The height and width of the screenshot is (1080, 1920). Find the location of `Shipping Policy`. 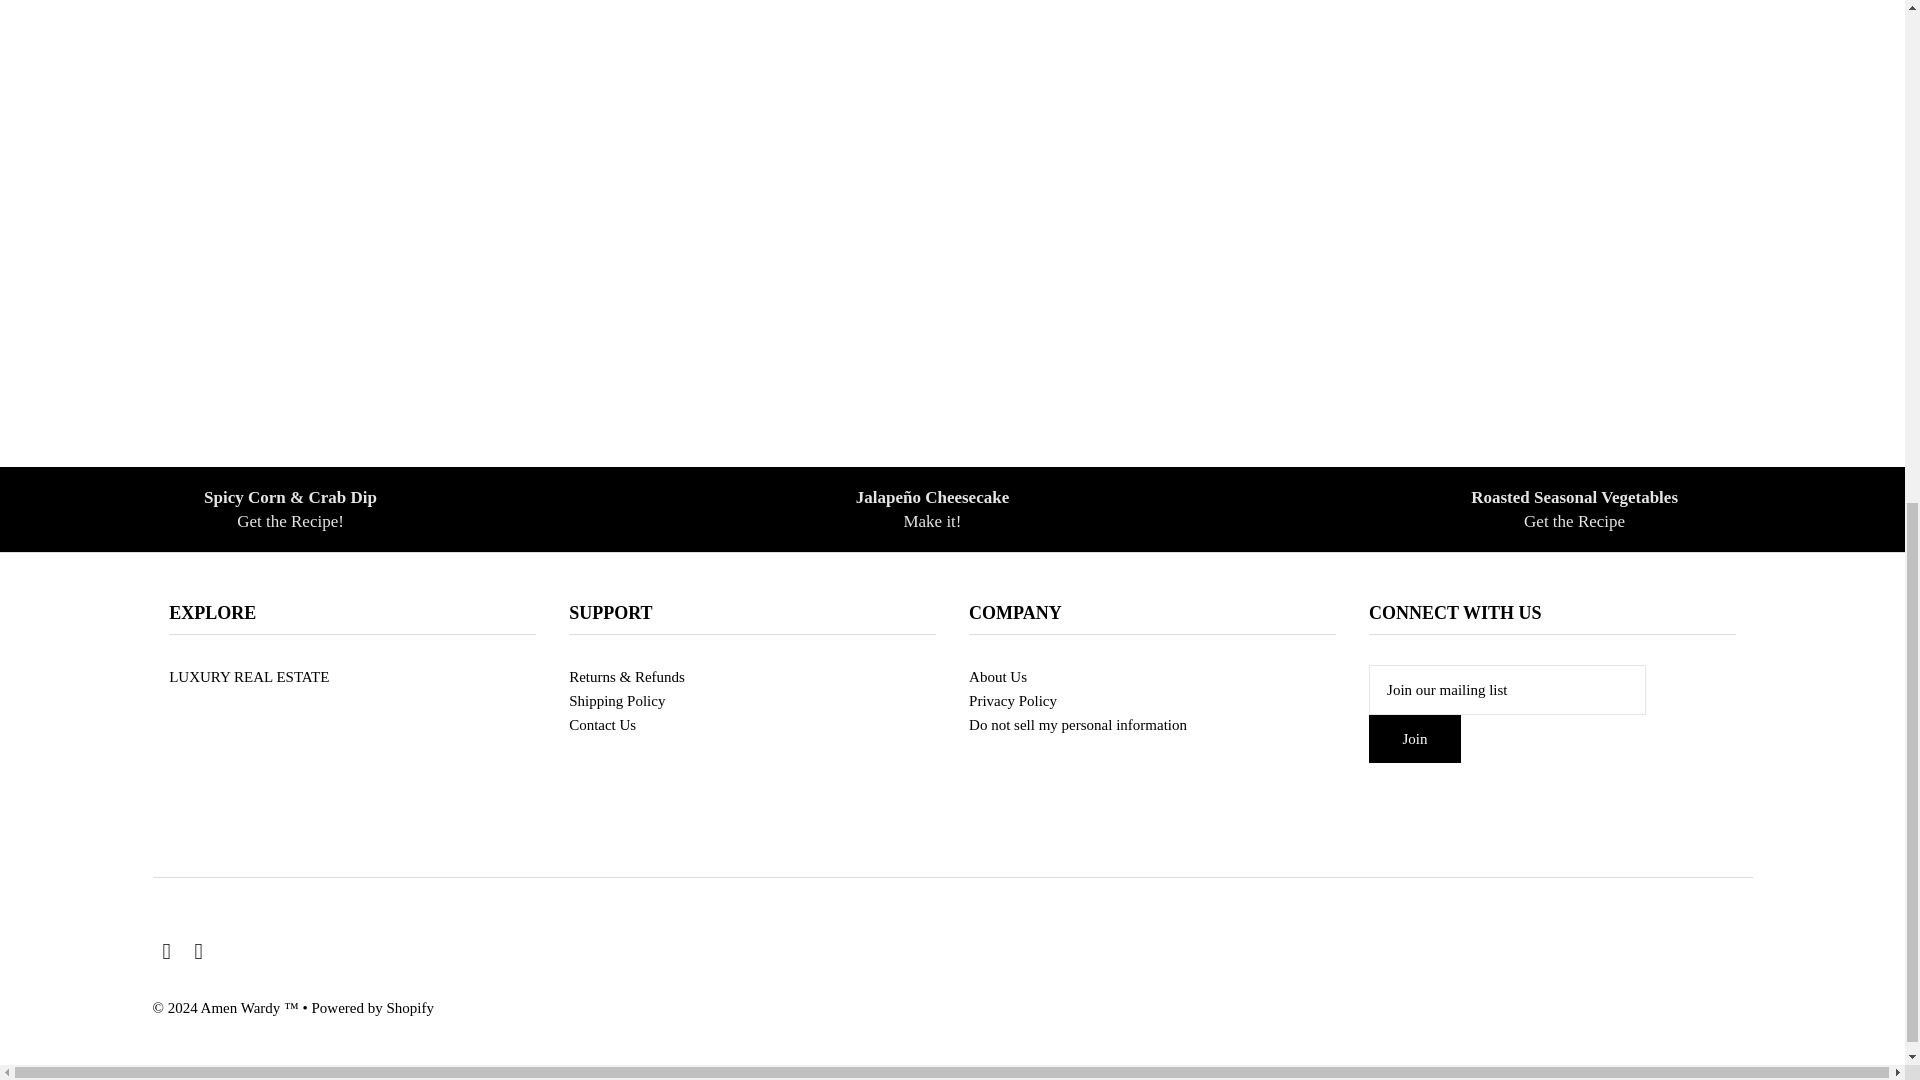

Shipping Policy is located at coordinates (616, 700).